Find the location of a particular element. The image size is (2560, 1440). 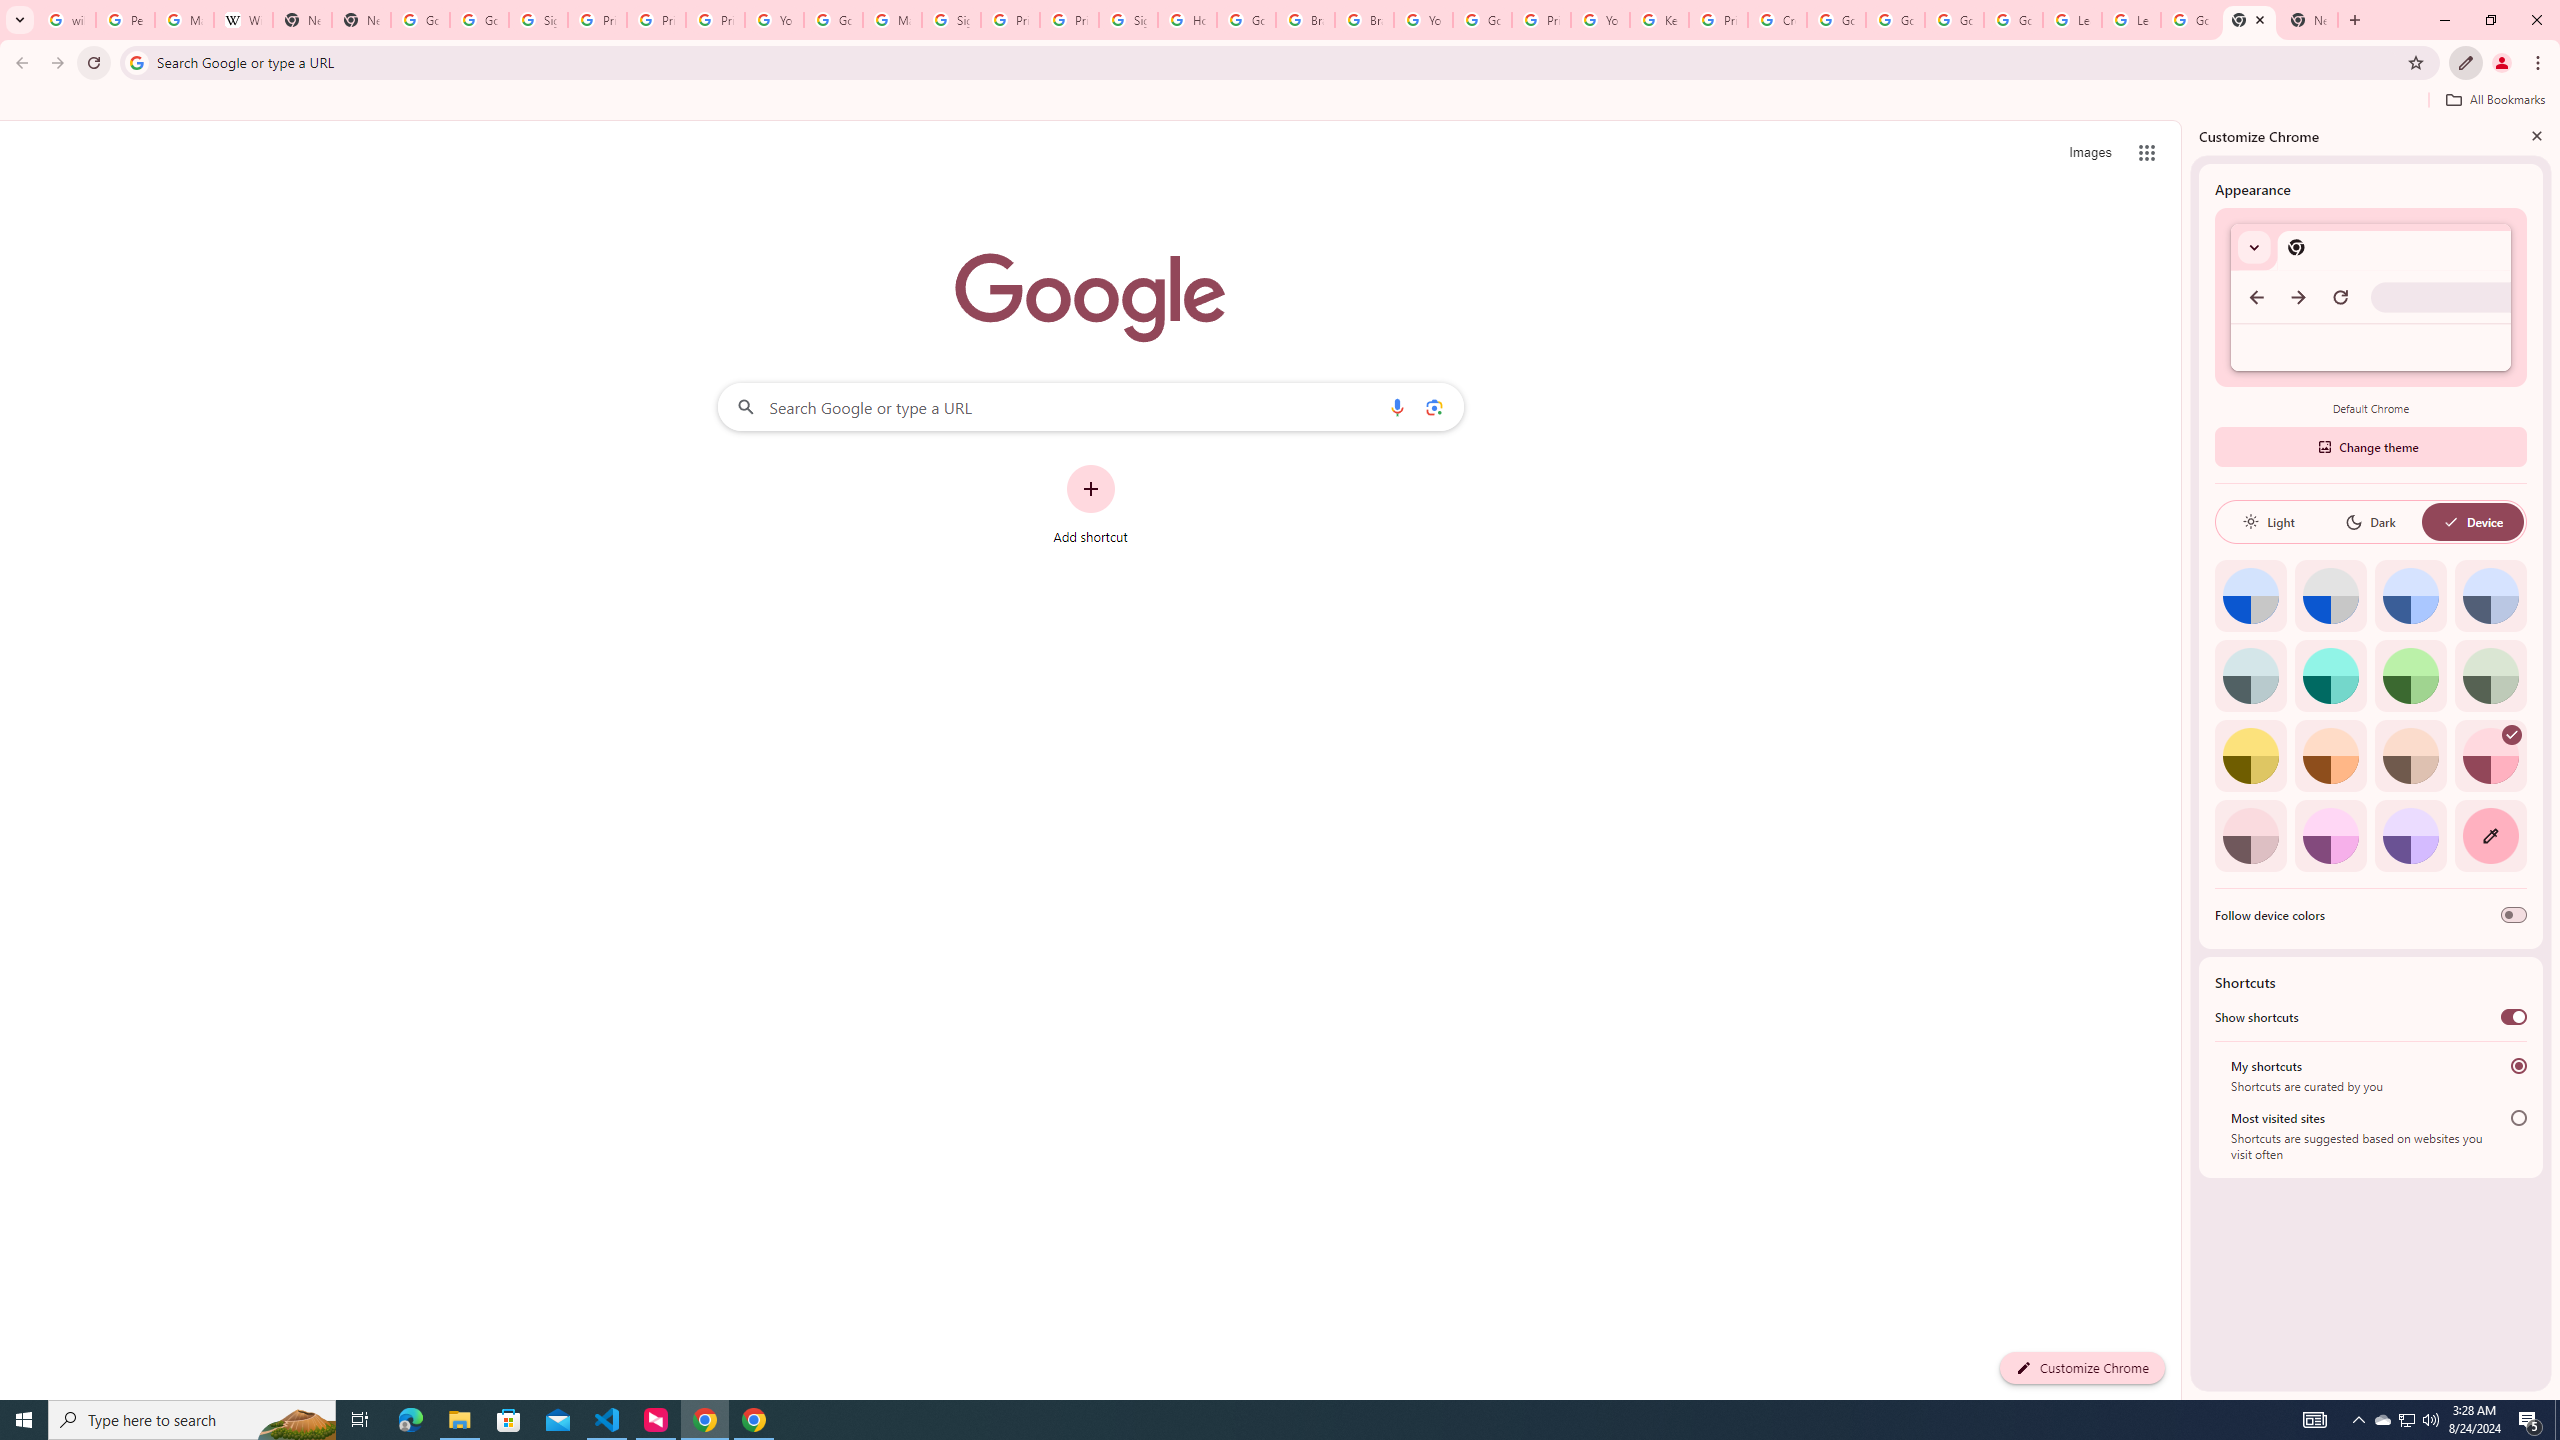

Search Google or type a URL is located at coordinates (1090, 406).